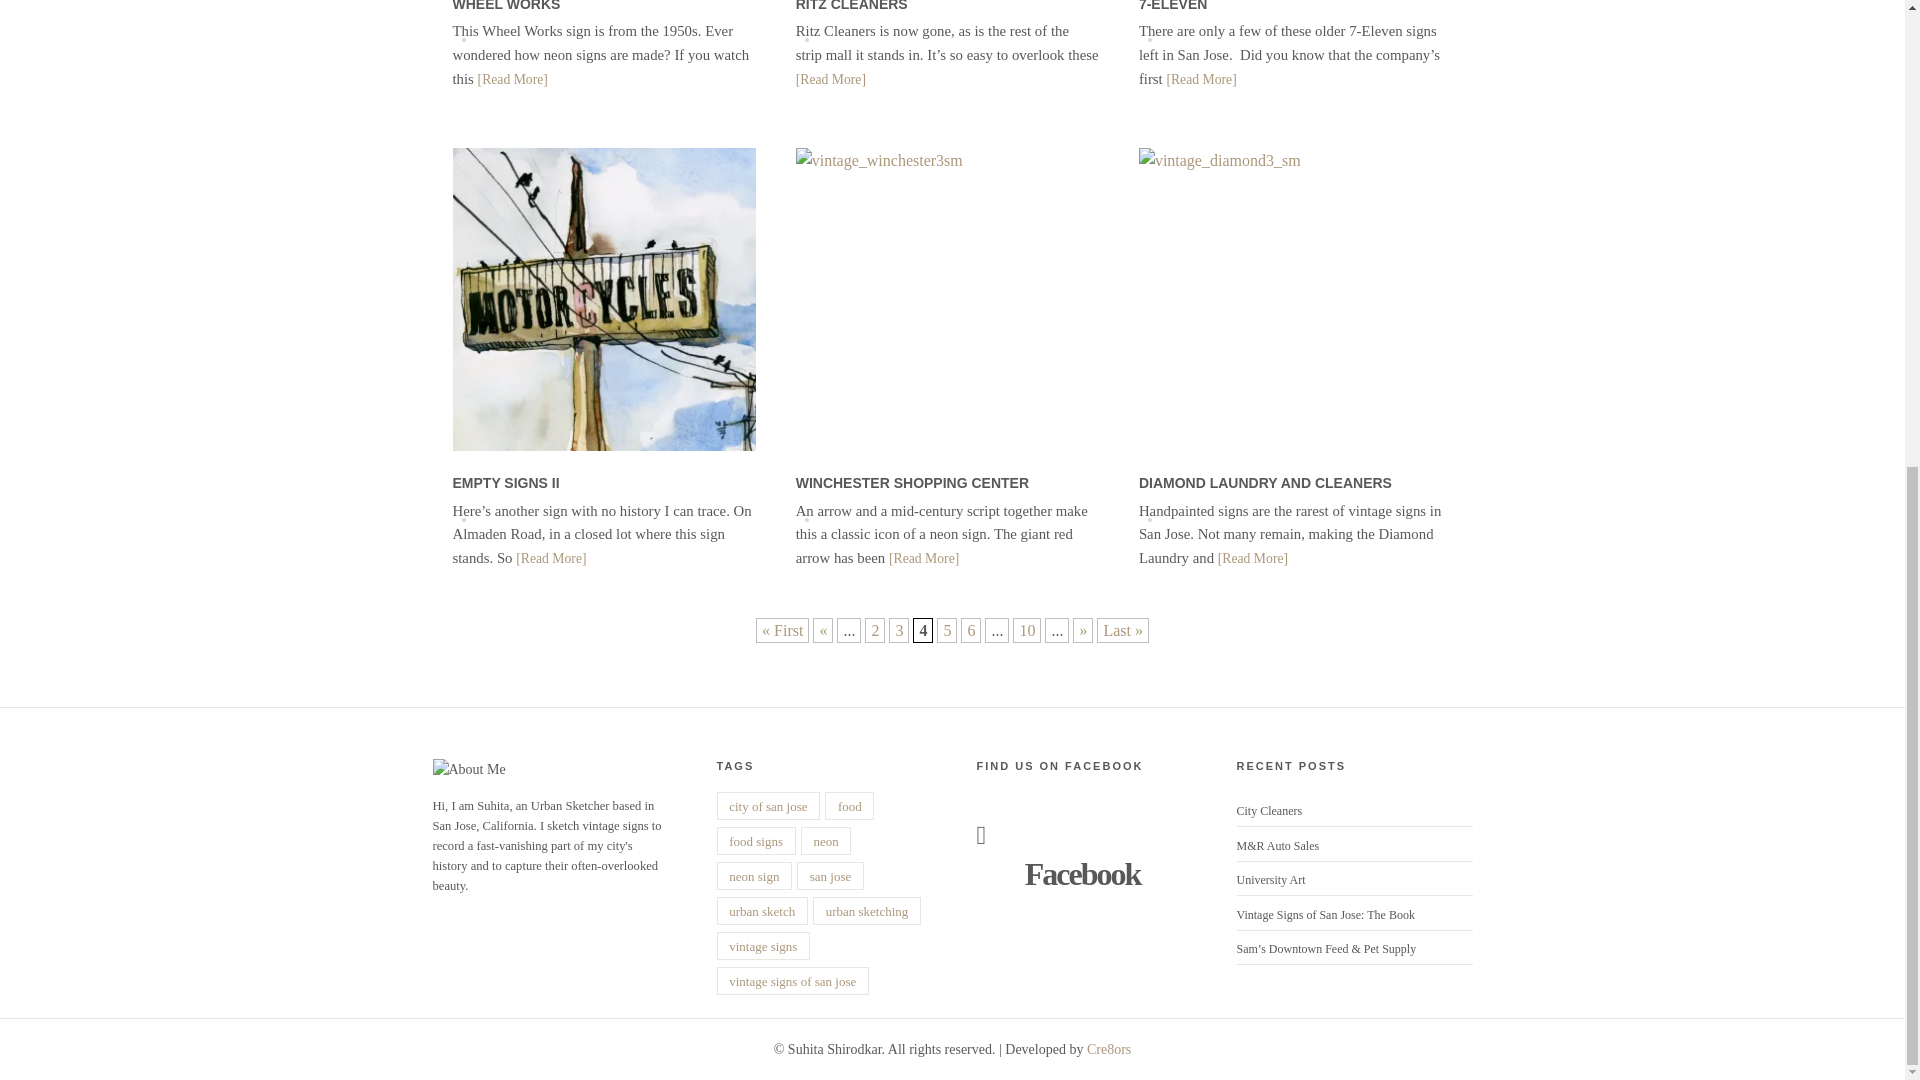 The height and width of the screenshot is (1080, 1920). What do you see at coordinates (755, 841) in the screenshot?
I see `21 topics` at bounding box center [755, 841].